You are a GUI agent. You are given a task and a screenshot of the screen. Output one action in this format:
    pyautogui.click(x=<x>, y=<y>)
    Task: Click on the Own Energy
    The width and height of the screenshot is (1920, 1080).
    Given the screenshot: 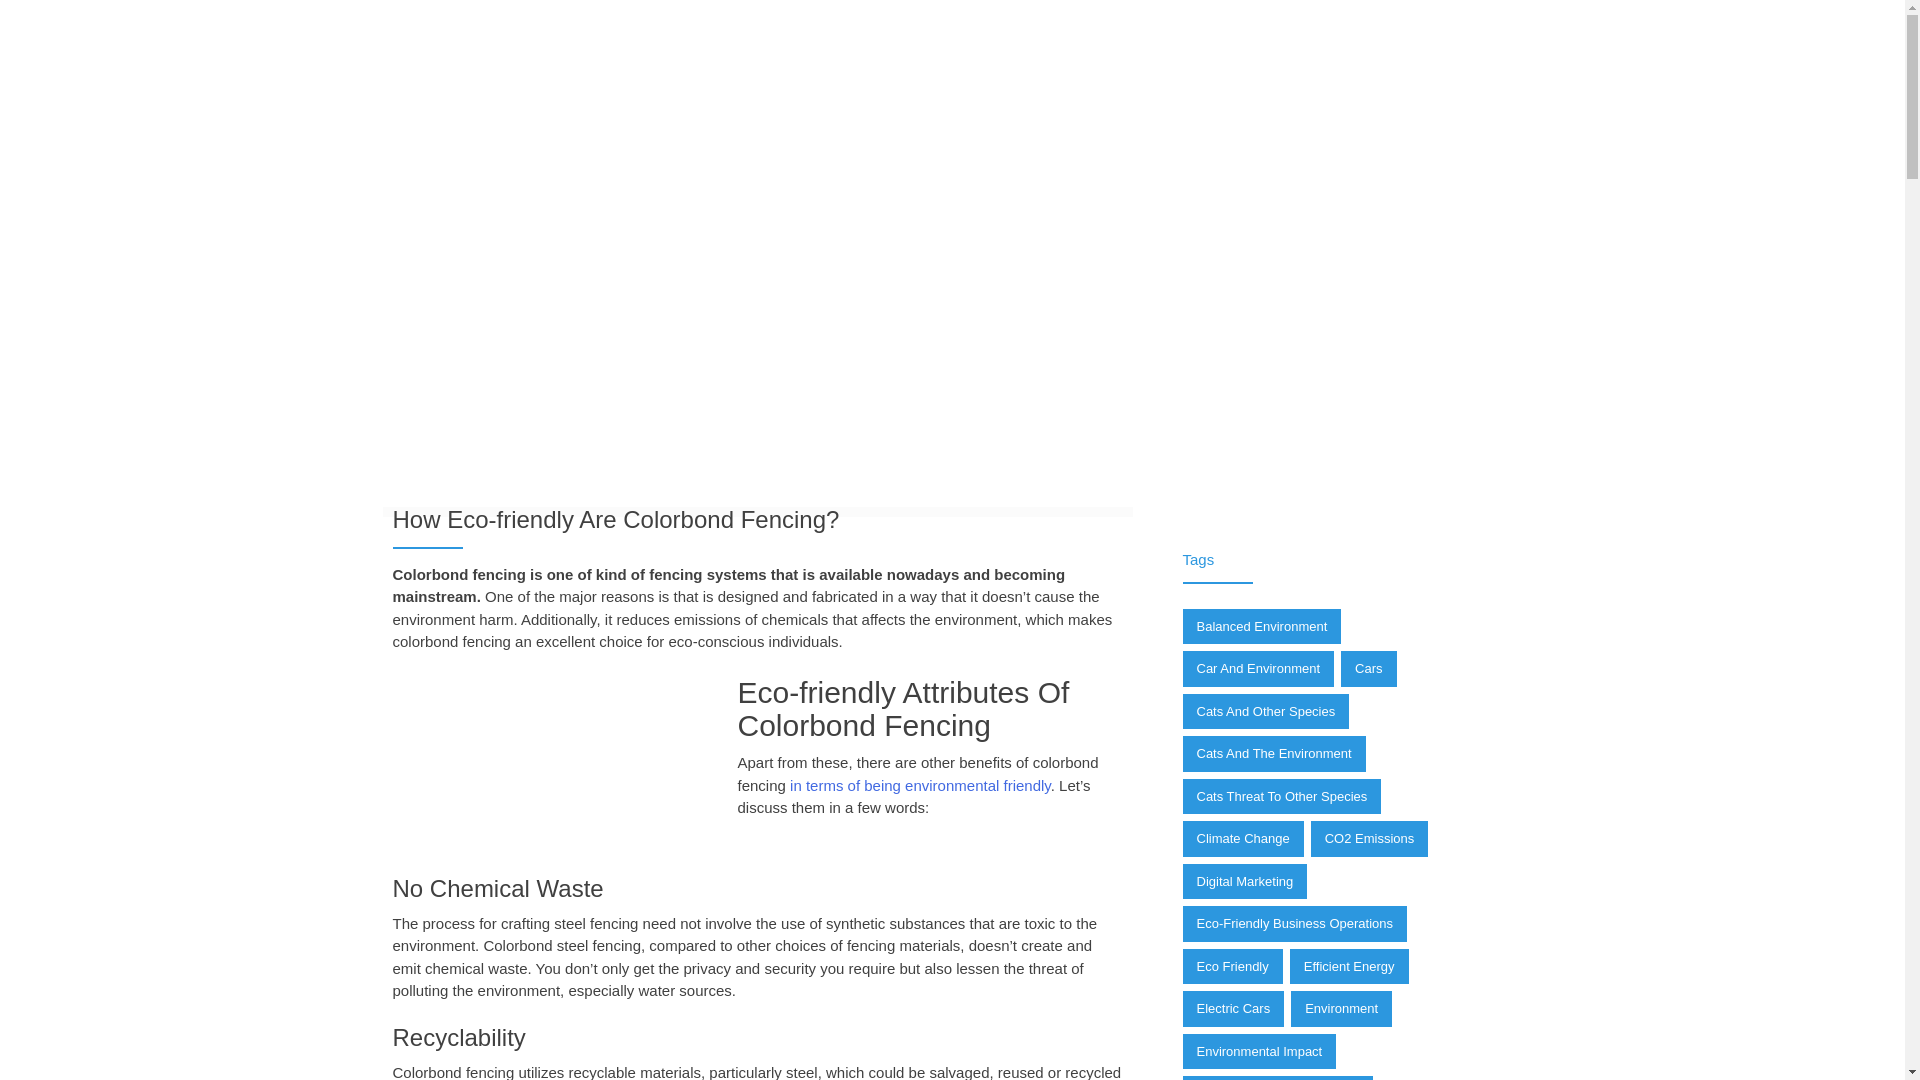 What is the action you would take?
    pyautogui.click(x=436, y=404)
    